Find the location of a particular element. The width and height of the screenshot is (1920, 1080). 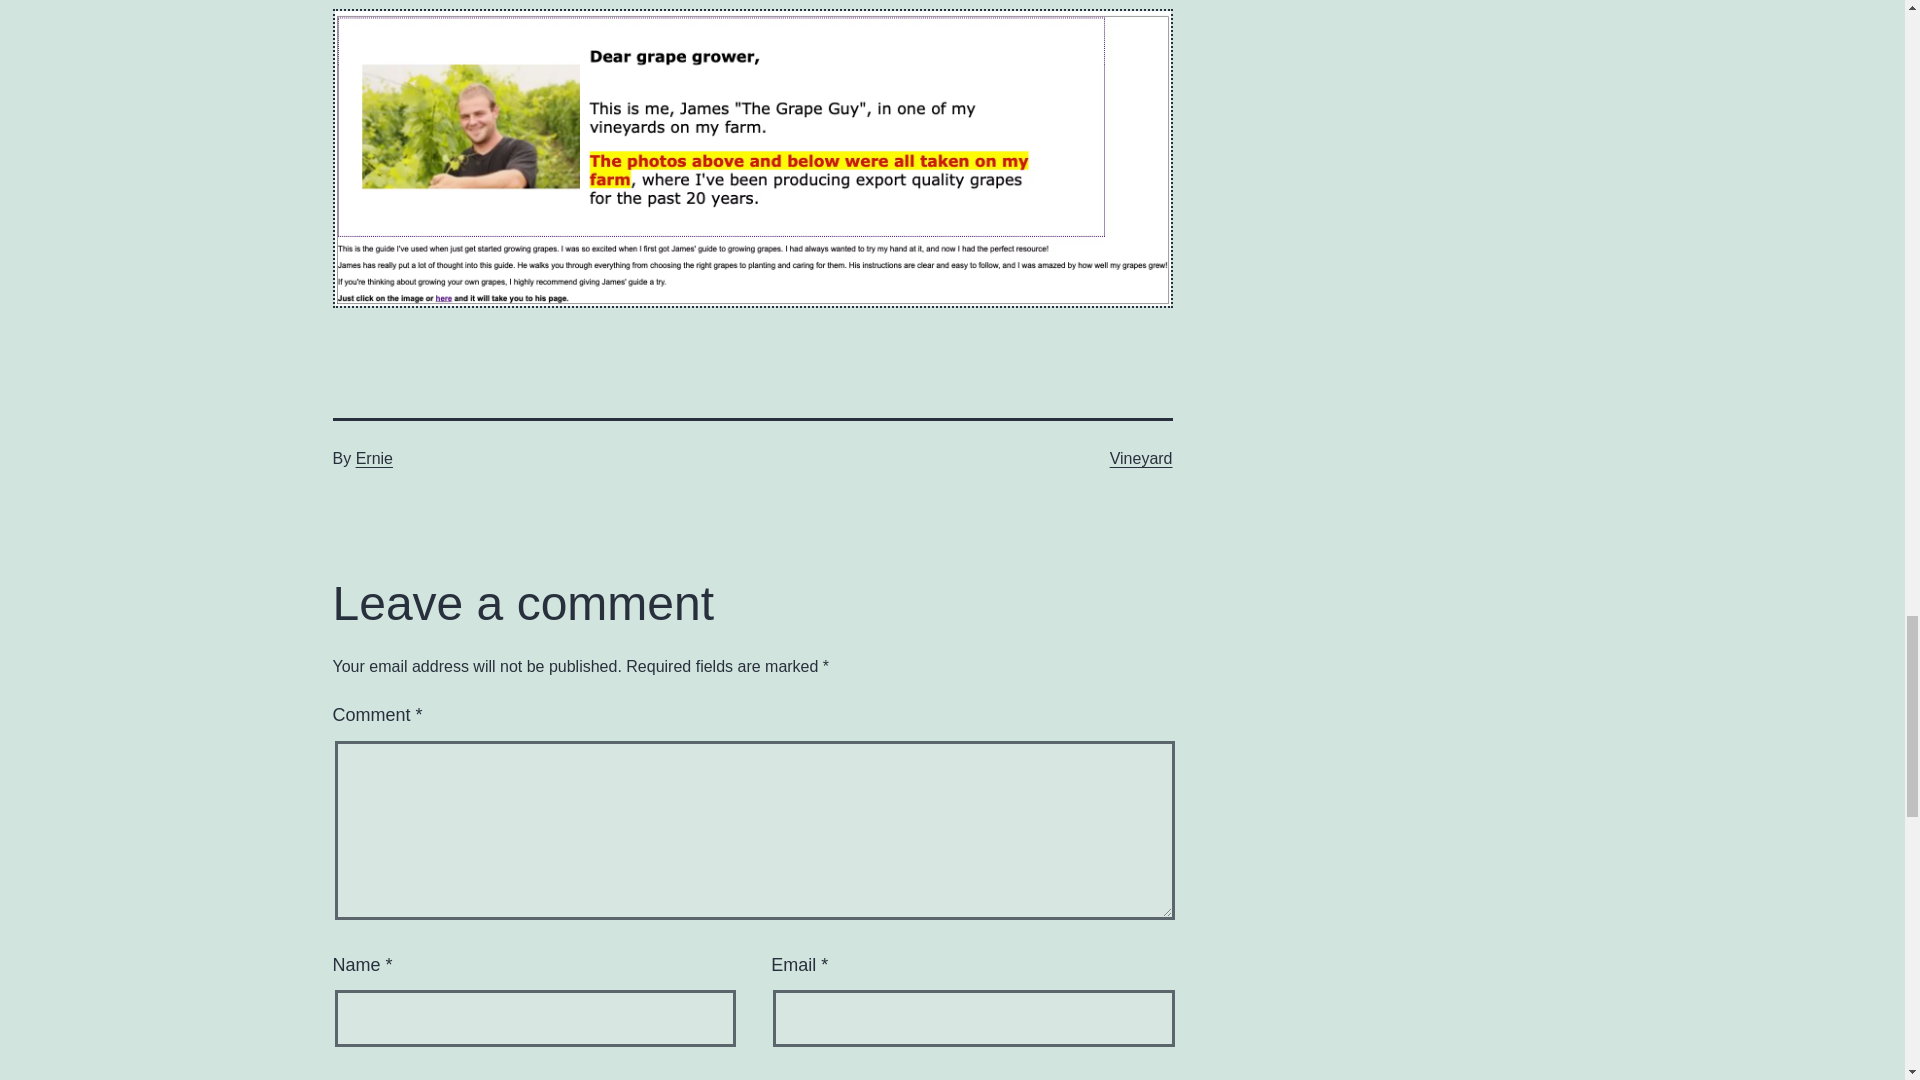

Vineyard is located at coordinates (1141, 458).